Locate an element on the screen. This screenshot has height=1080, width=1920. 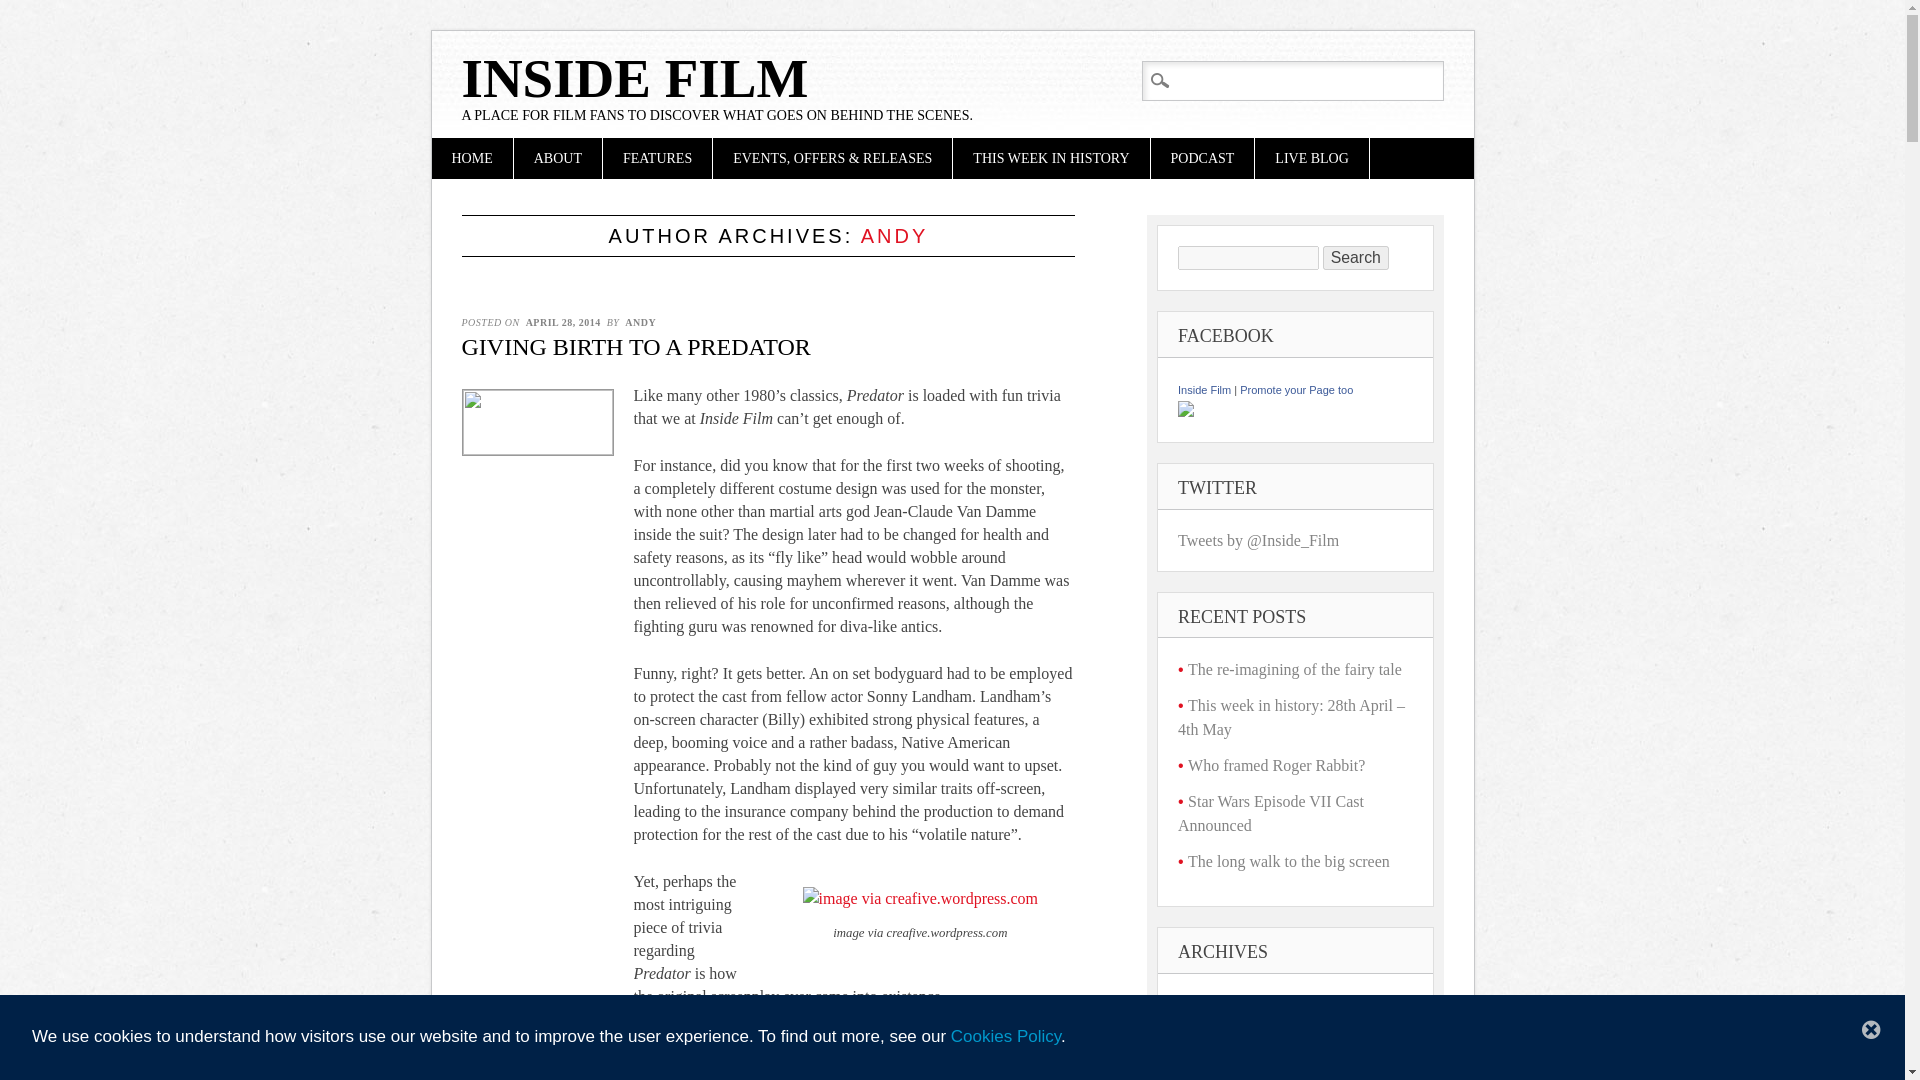
LIVE BLOG is located at coordinates (1312, 158).